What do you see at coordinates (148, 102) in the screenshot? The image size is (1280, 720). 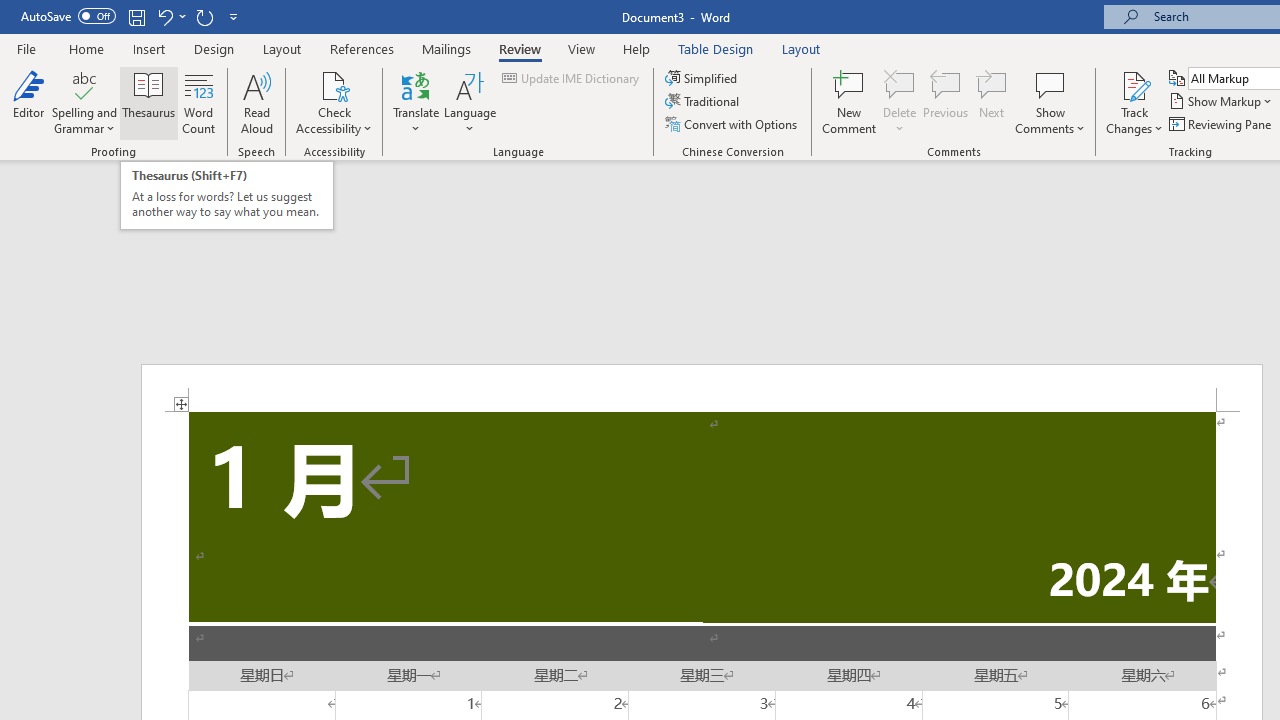 I see `Thesaurus...` at bounding box center [148, 102].